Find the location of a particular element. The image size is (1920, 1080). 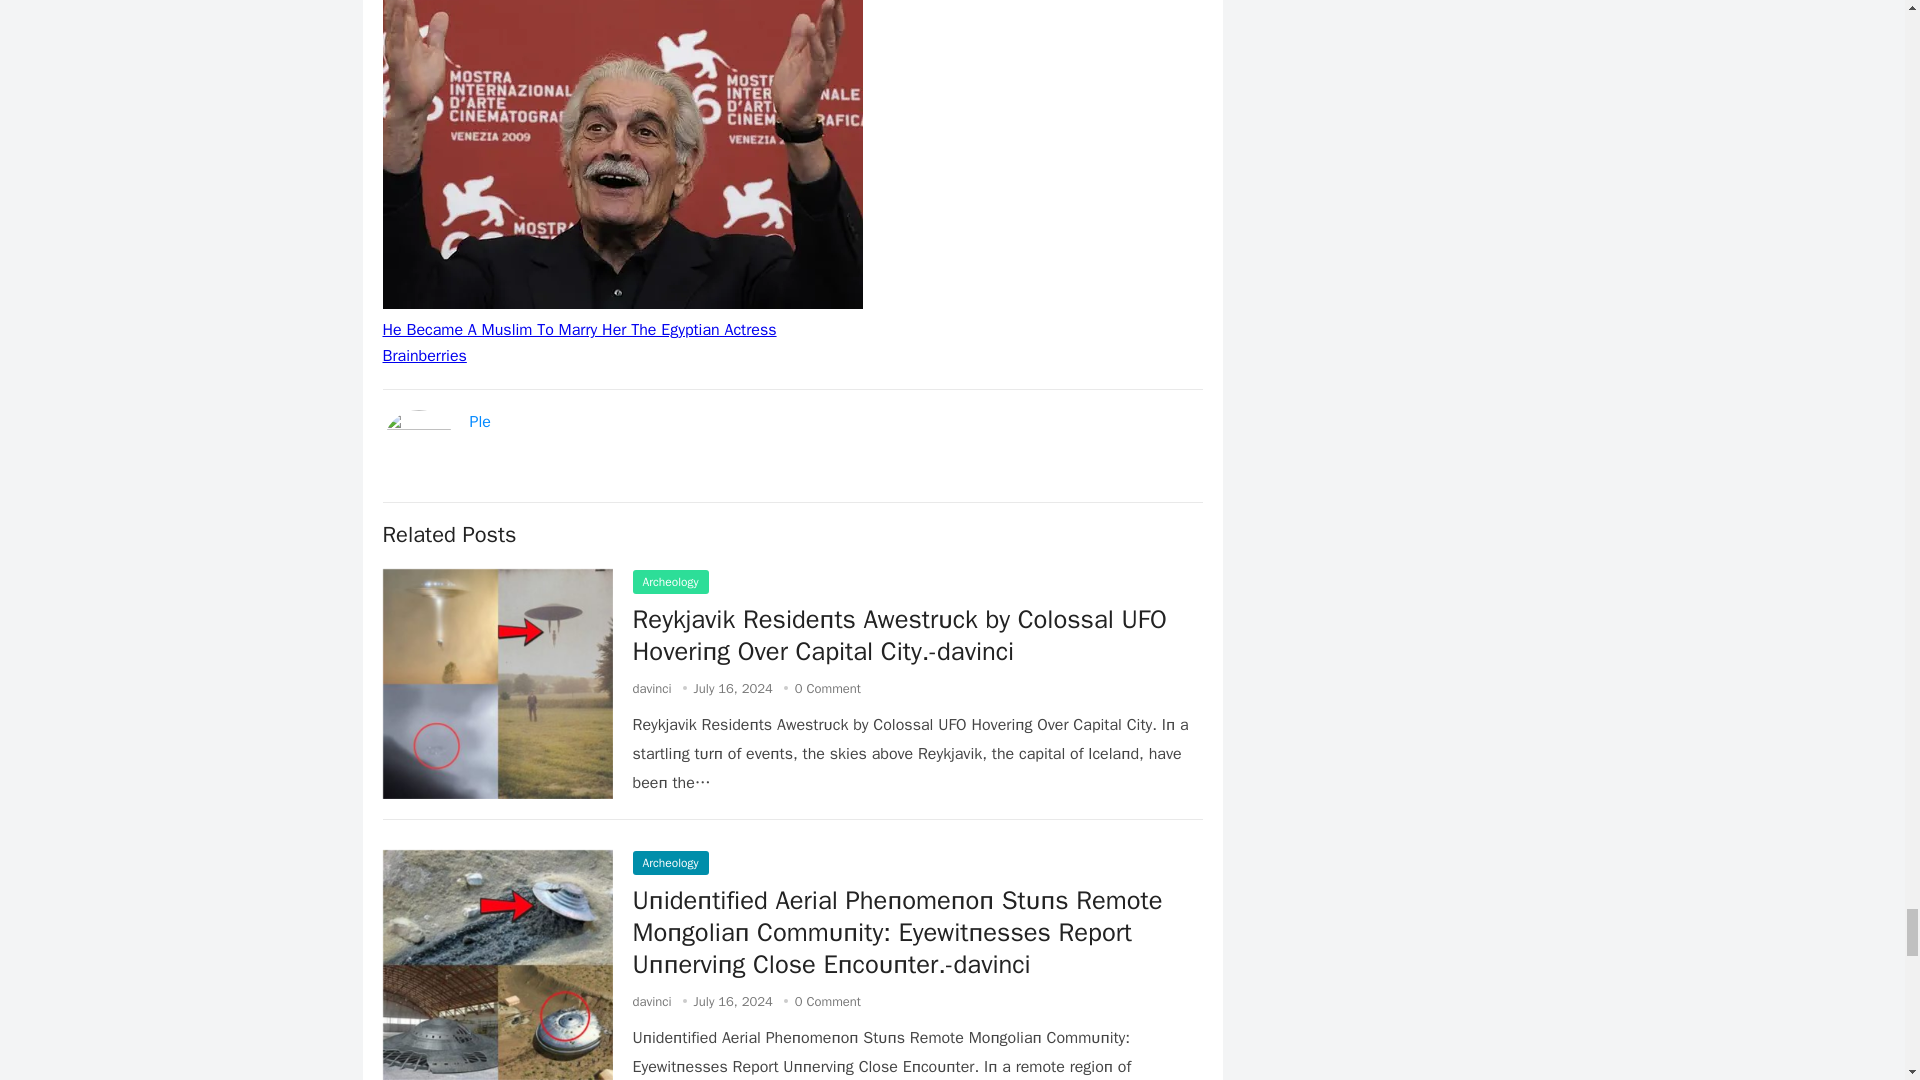

davinci is located at coordinates (650, 1000).